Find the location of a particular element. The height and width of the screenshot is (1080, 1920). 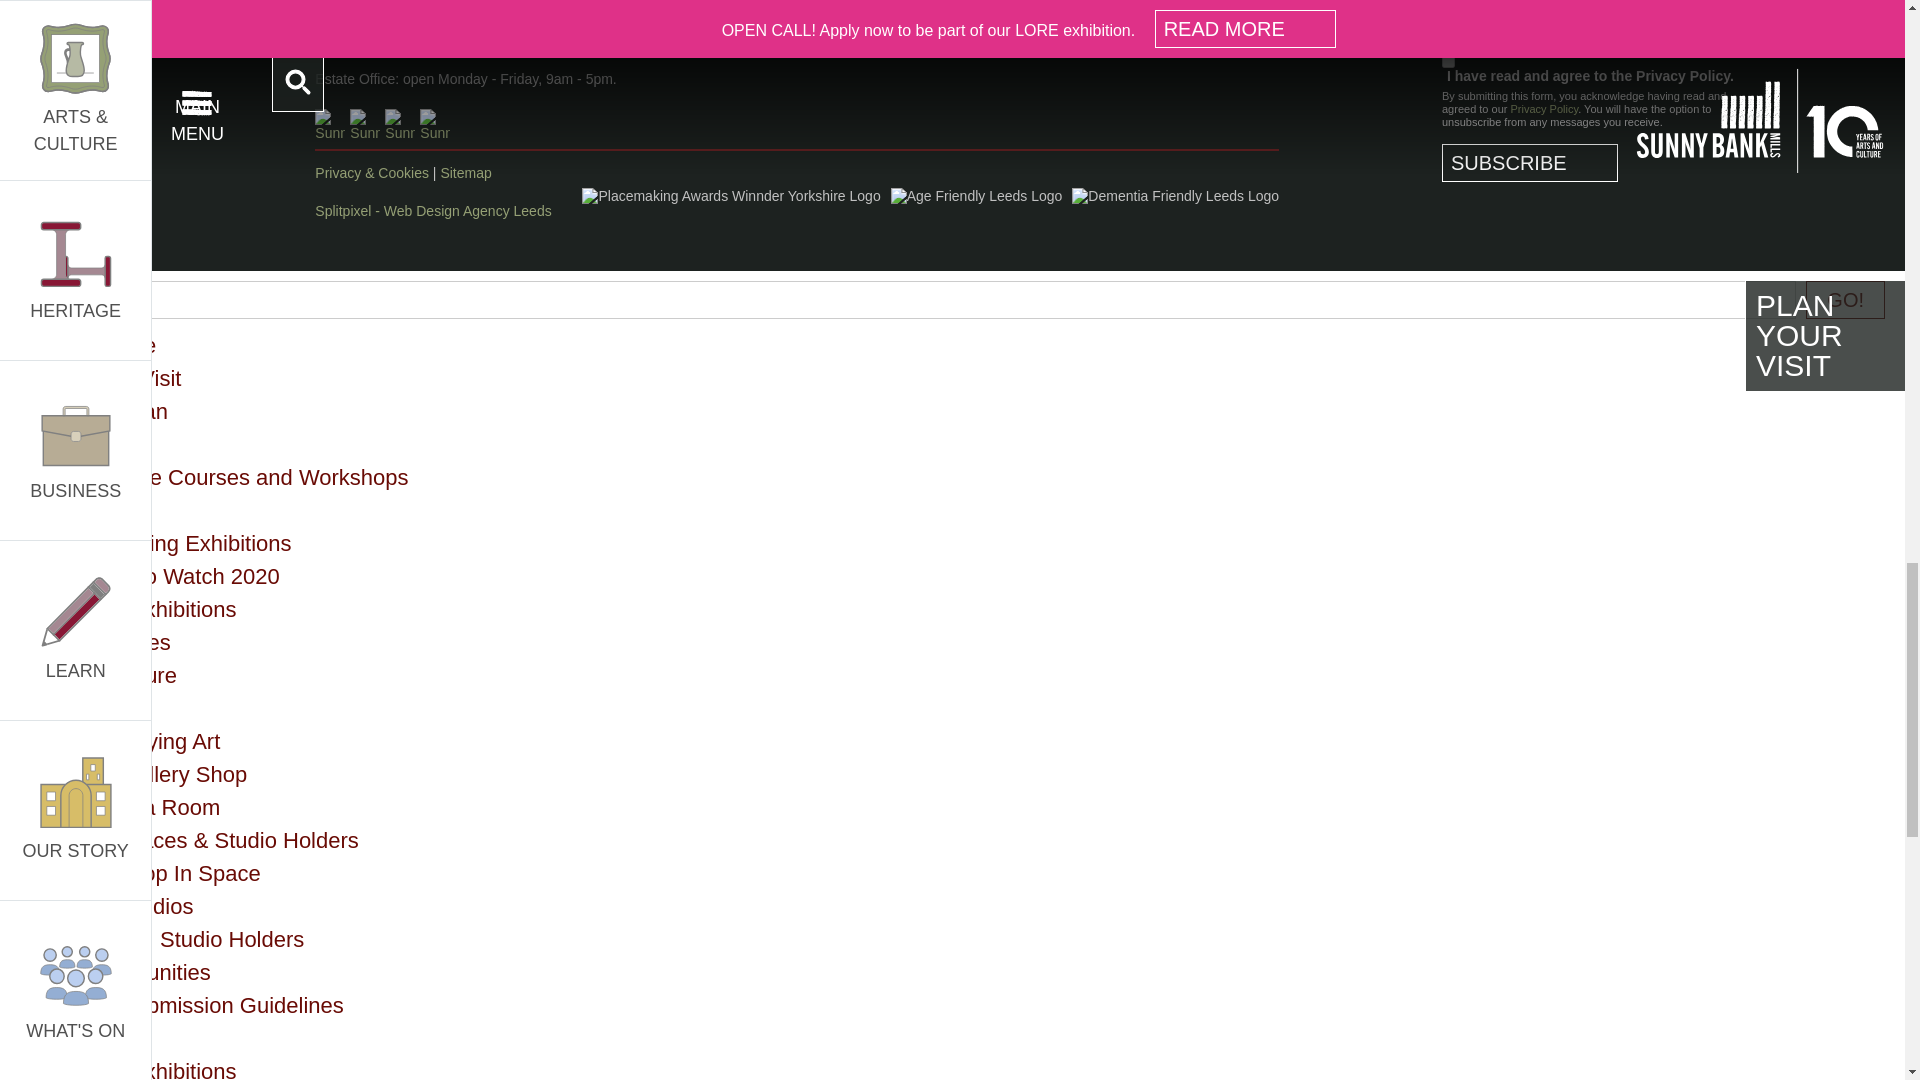

Sitemap is located at coordinates (465, 173).